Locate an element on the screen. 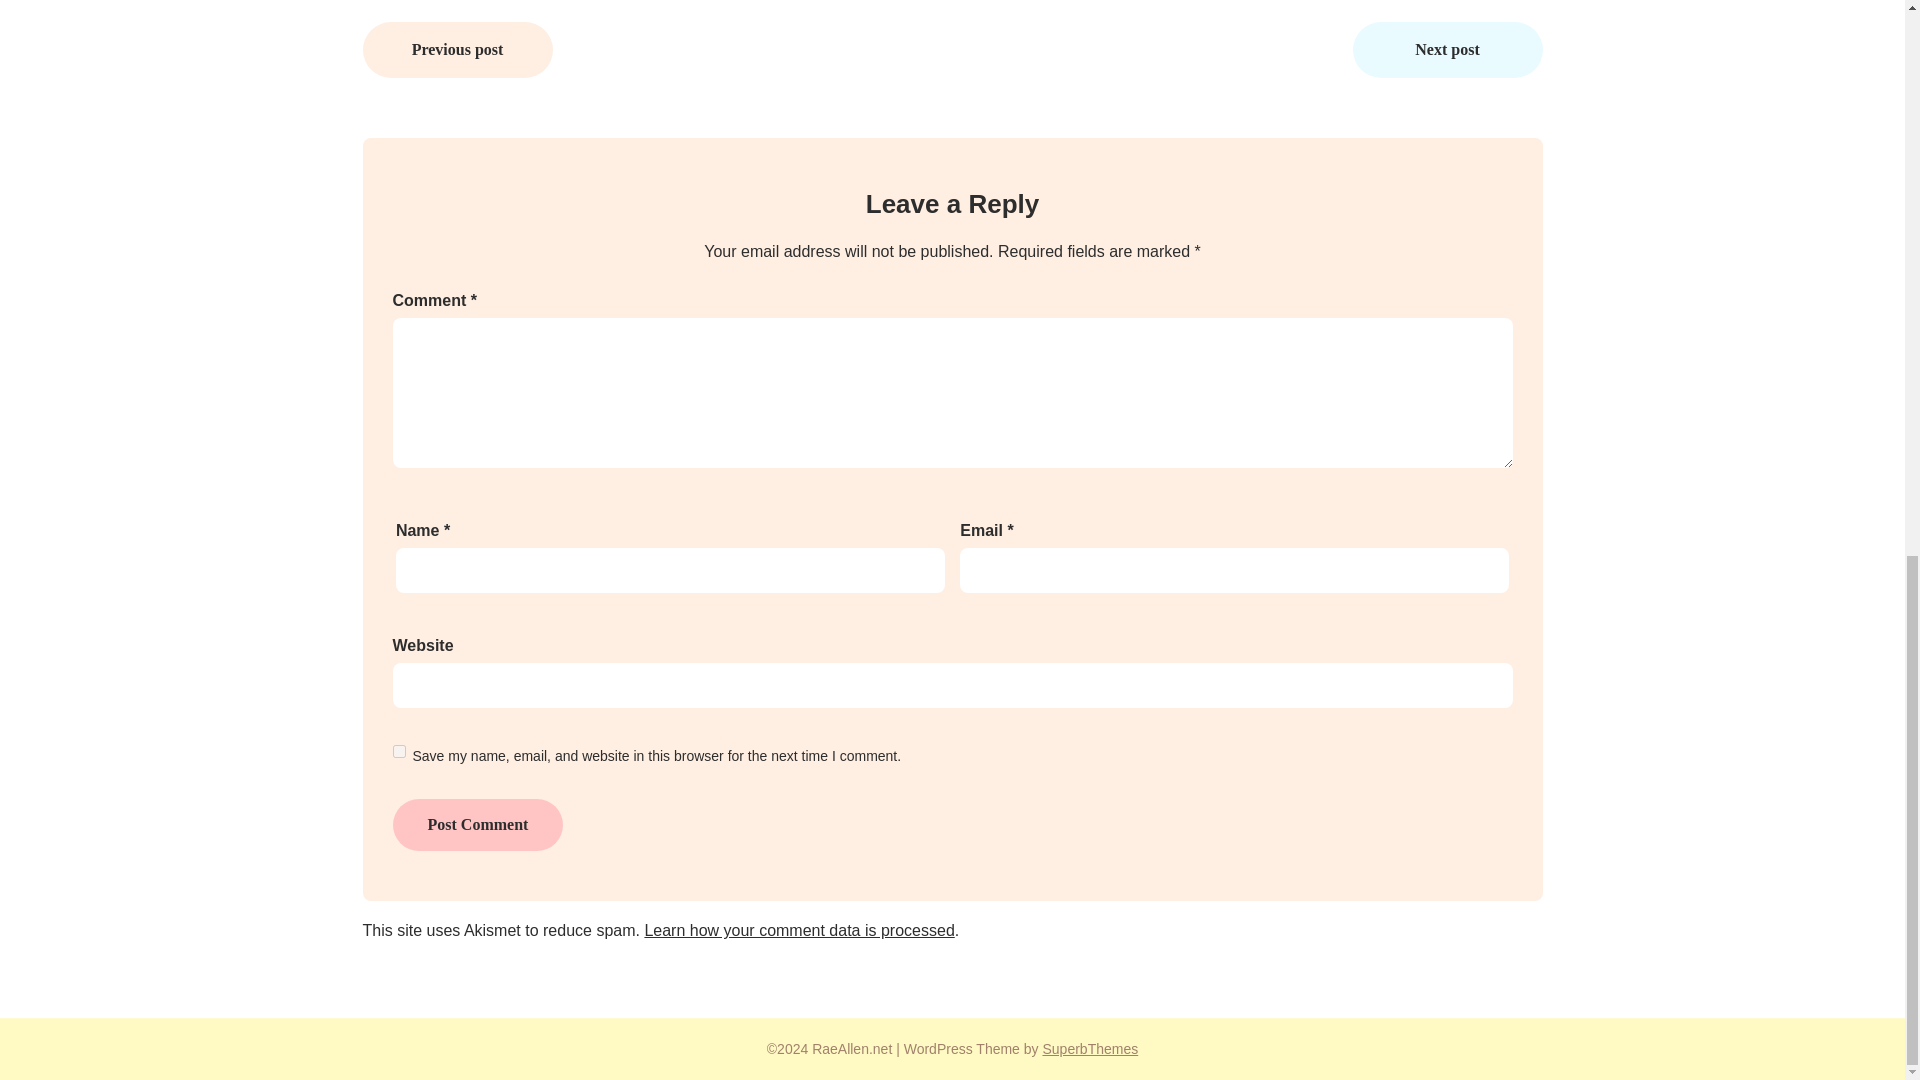 The height and width of the screenshot is (1080, 1920). Post Comment is located at coordinates (476, 825).